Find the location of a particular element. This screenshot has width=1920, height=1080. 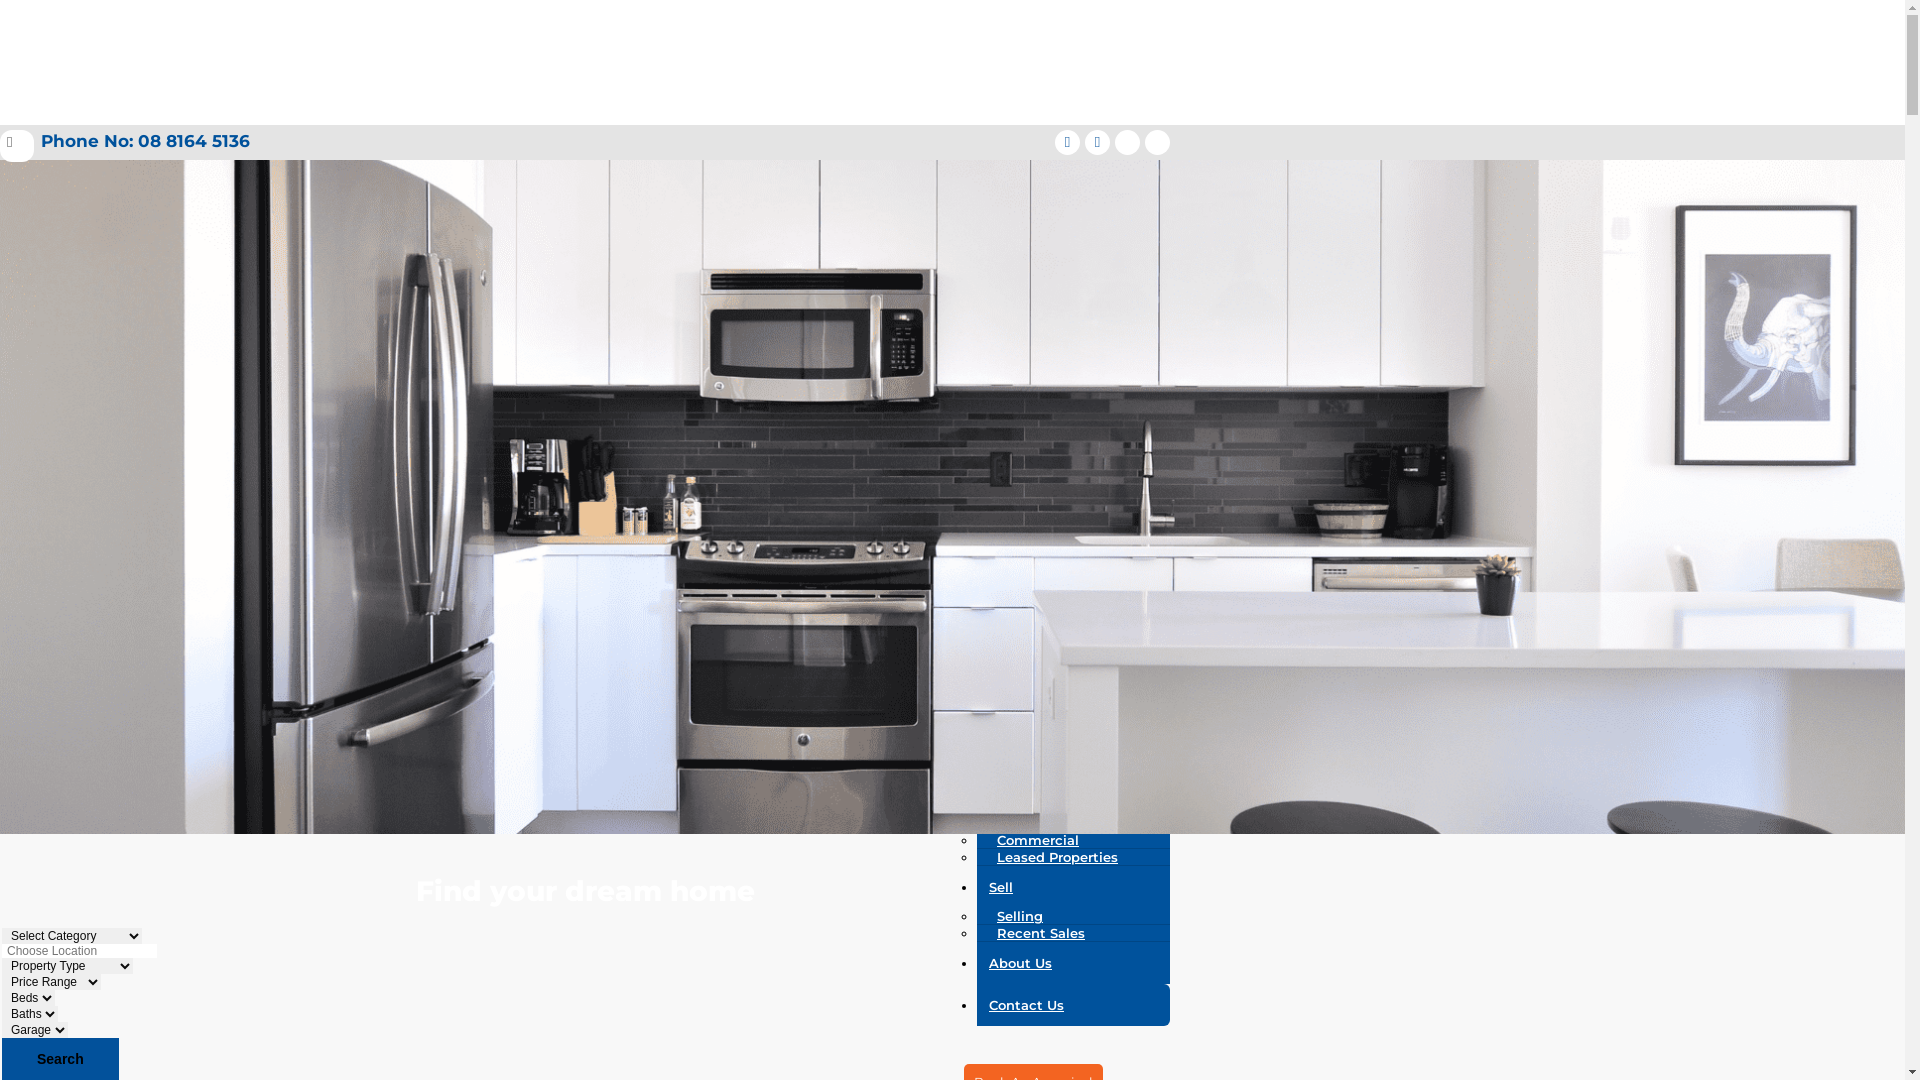

Unit/Apartment is located at coordinates (1051, 603).